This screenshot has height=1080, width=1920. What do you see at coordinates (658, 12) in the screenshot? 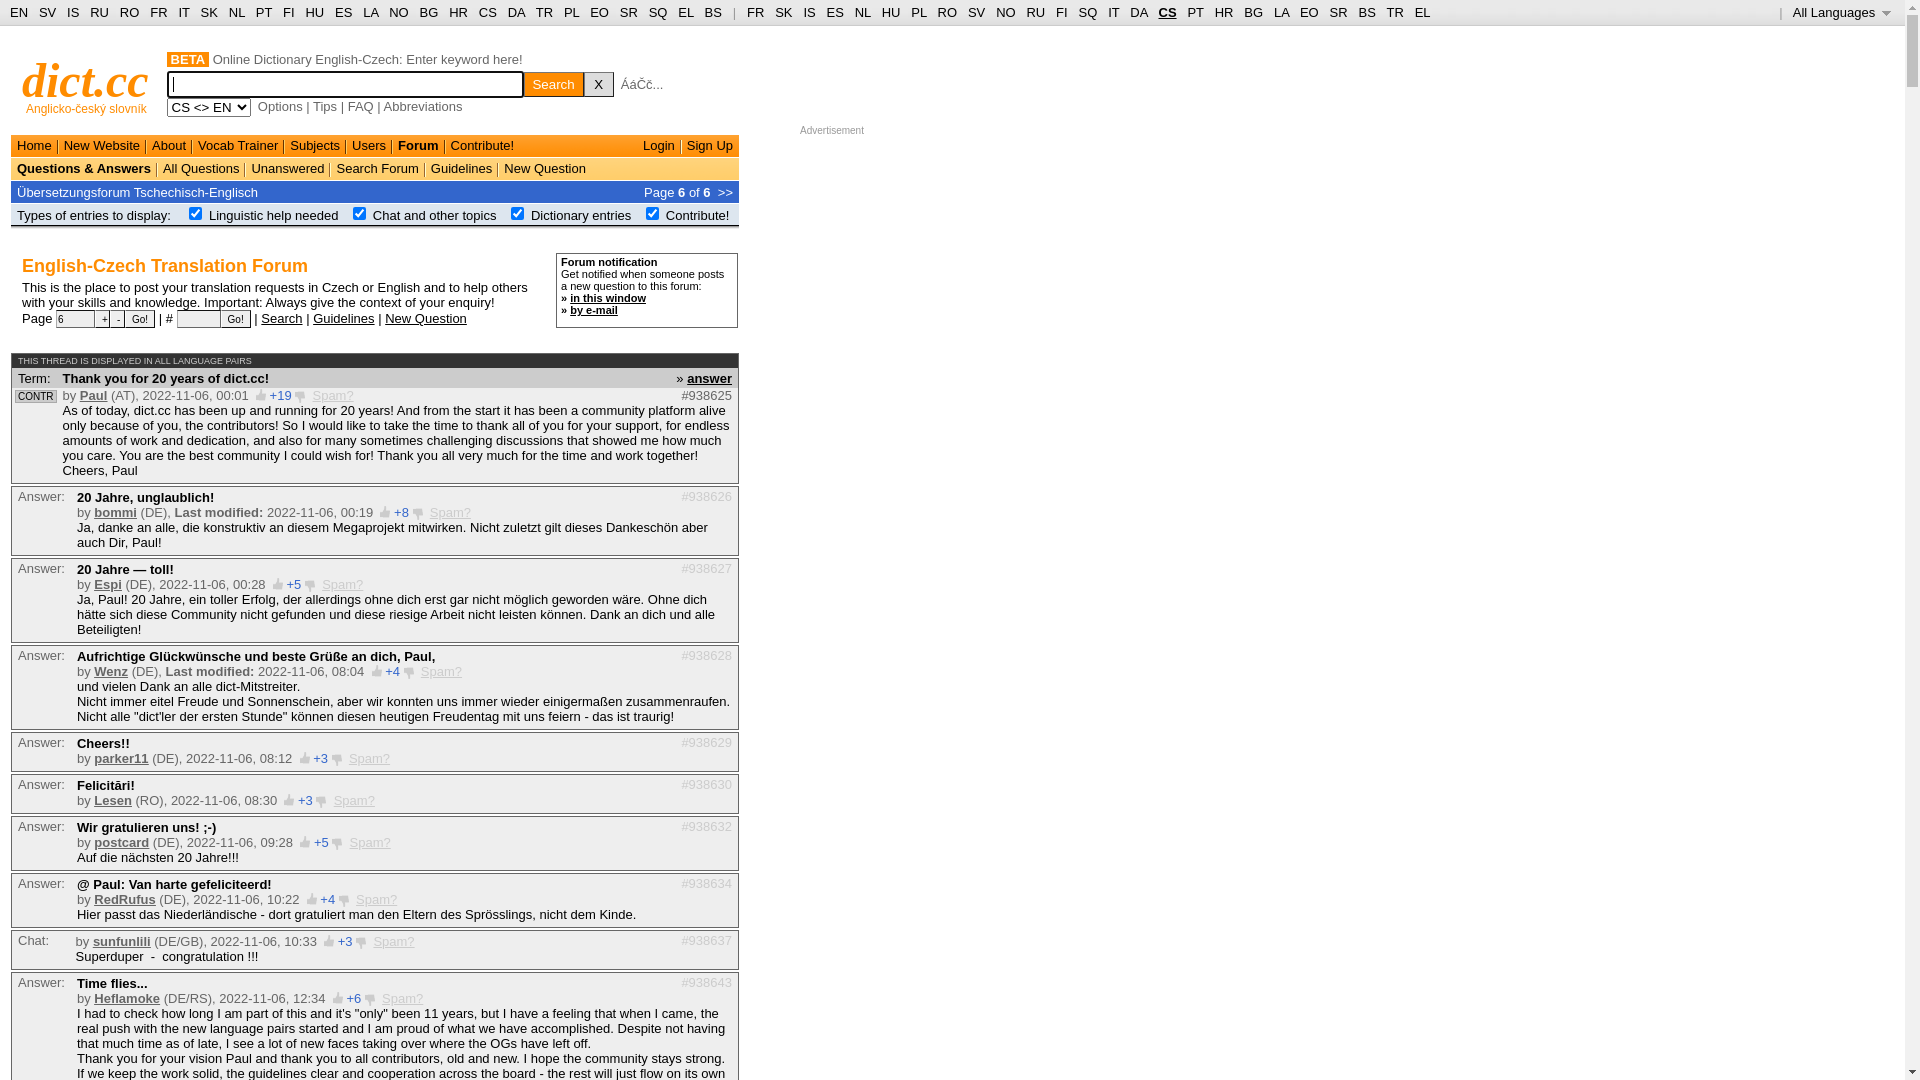
I see `SQ` at bounding box center [658, 12].